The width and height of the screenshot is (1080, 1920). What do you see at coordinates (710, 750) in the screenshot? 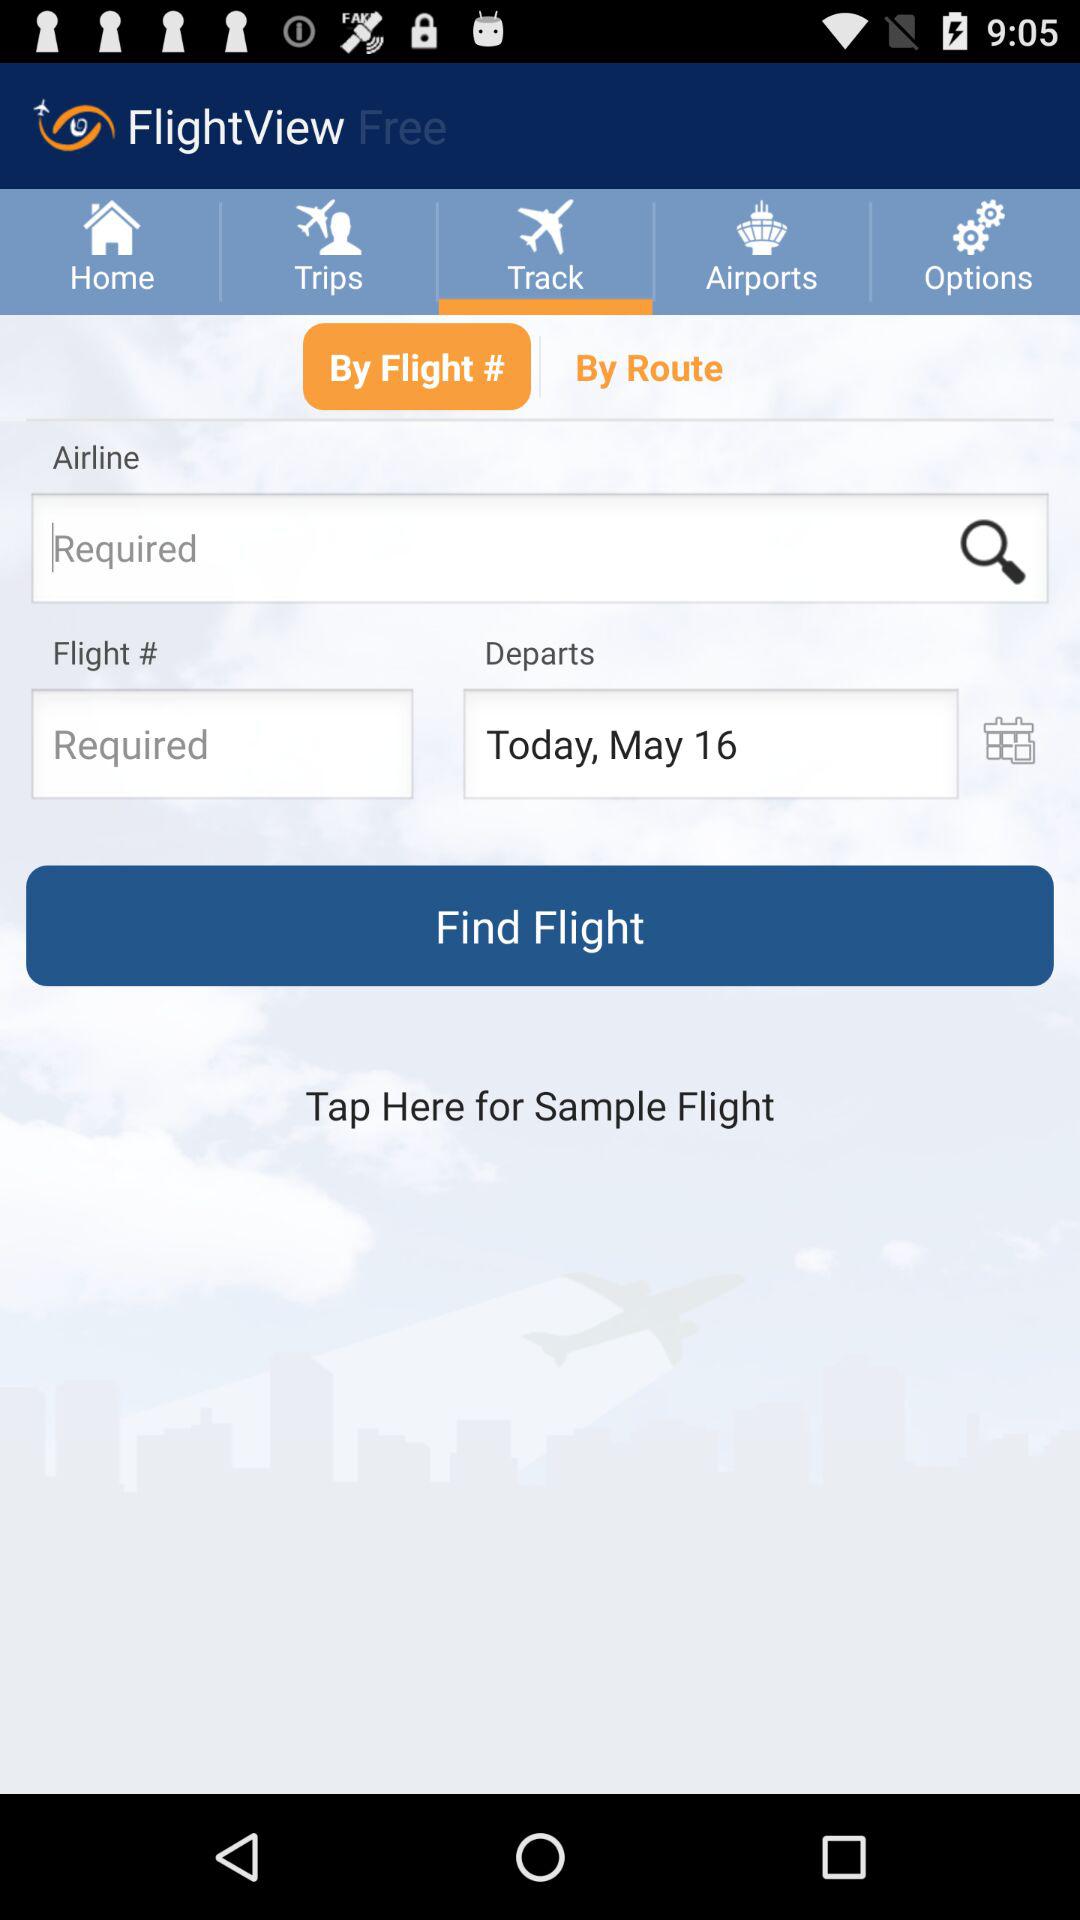
I see `text below departs` at bounding box center [710, 750].